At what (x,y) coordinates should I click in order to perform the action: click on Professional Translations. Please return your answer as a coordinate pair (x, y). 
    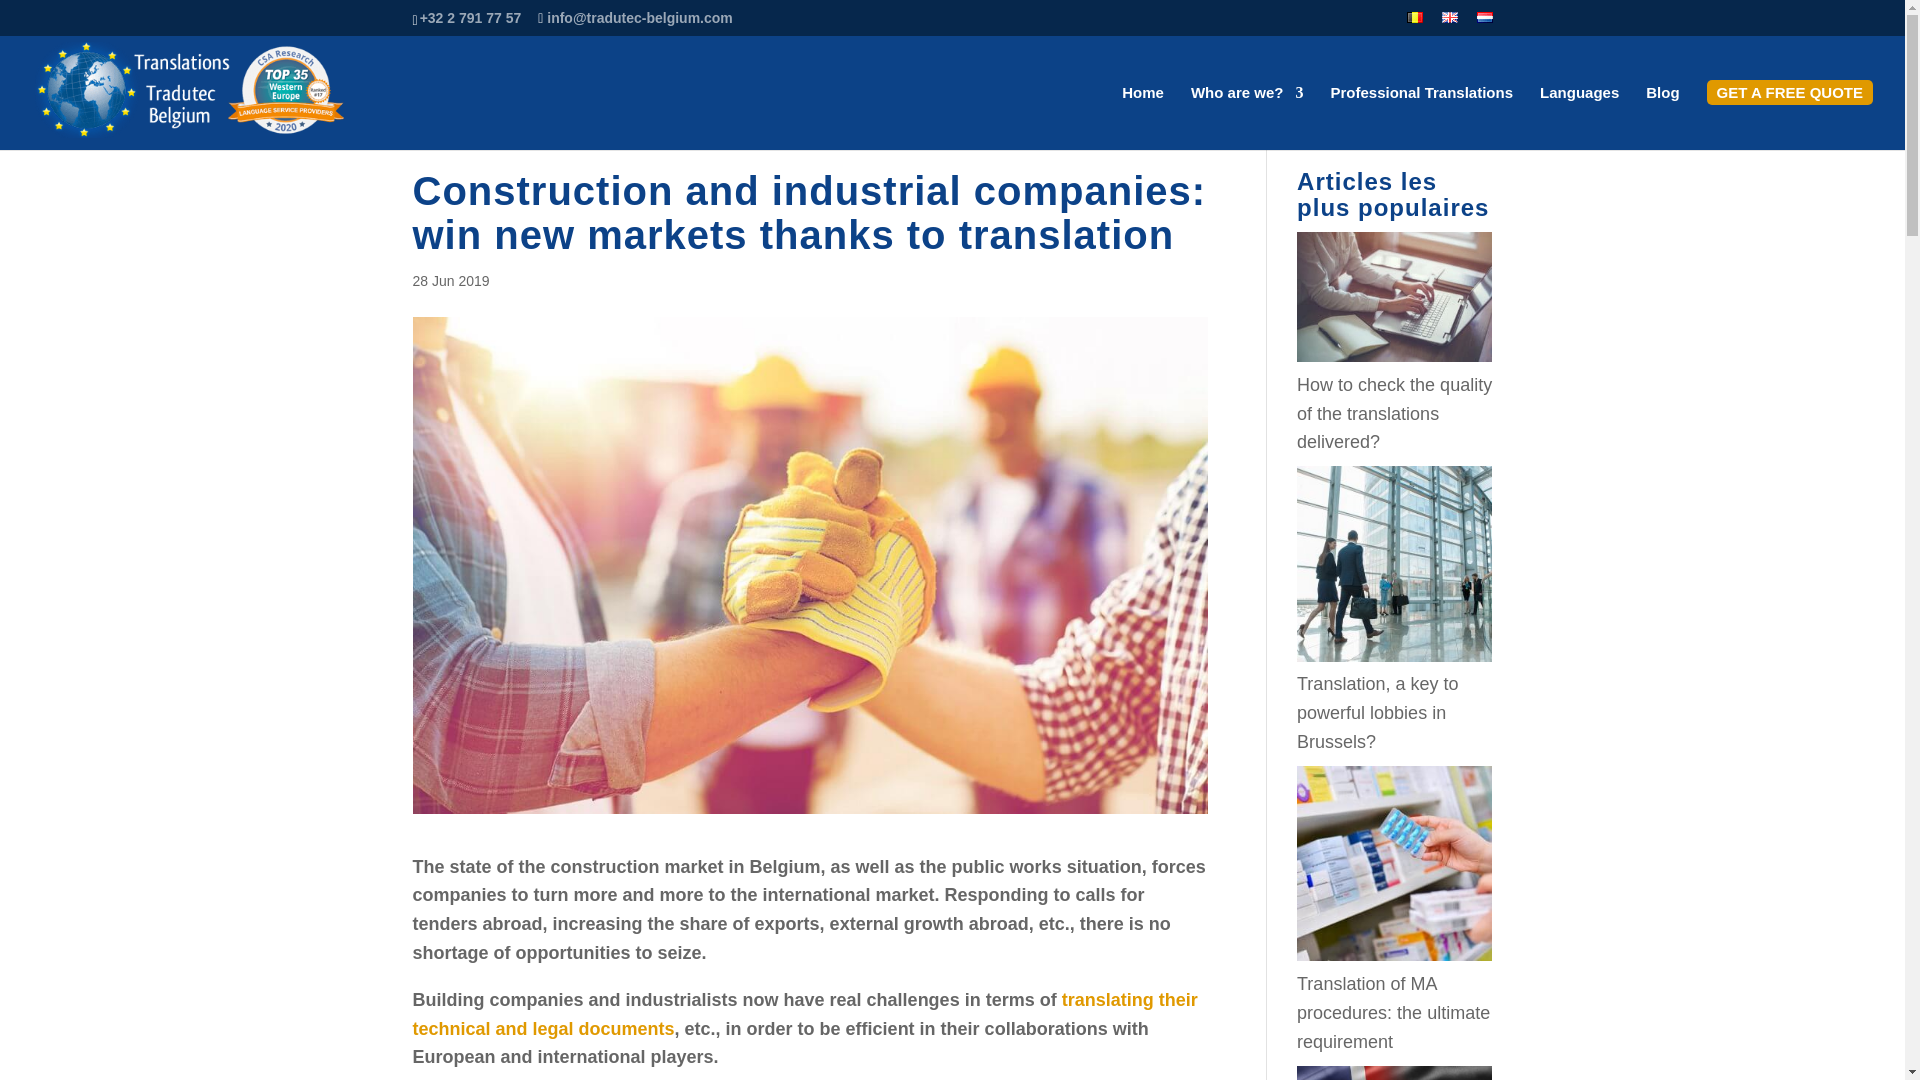
    Looking at the image, I should click on (1421, 118).